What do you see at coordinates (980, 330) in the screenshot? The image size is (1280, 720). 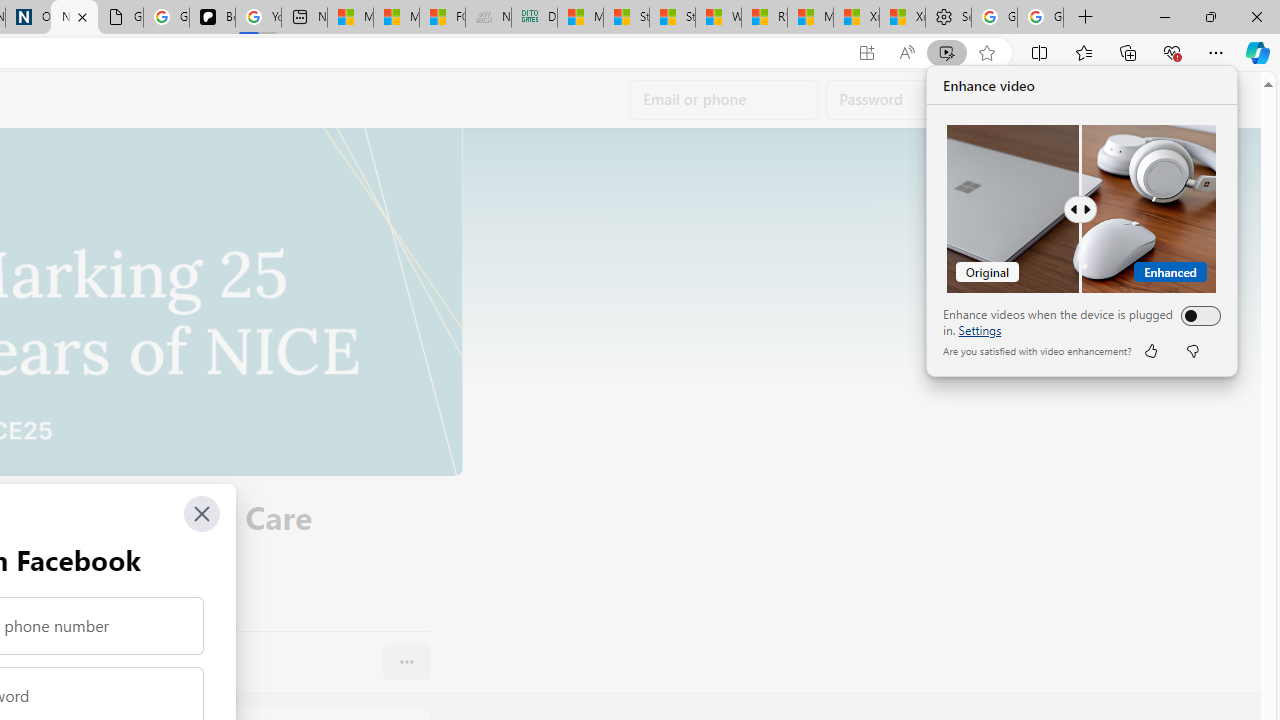 I see `Settings` at bounding box center [980, 330].